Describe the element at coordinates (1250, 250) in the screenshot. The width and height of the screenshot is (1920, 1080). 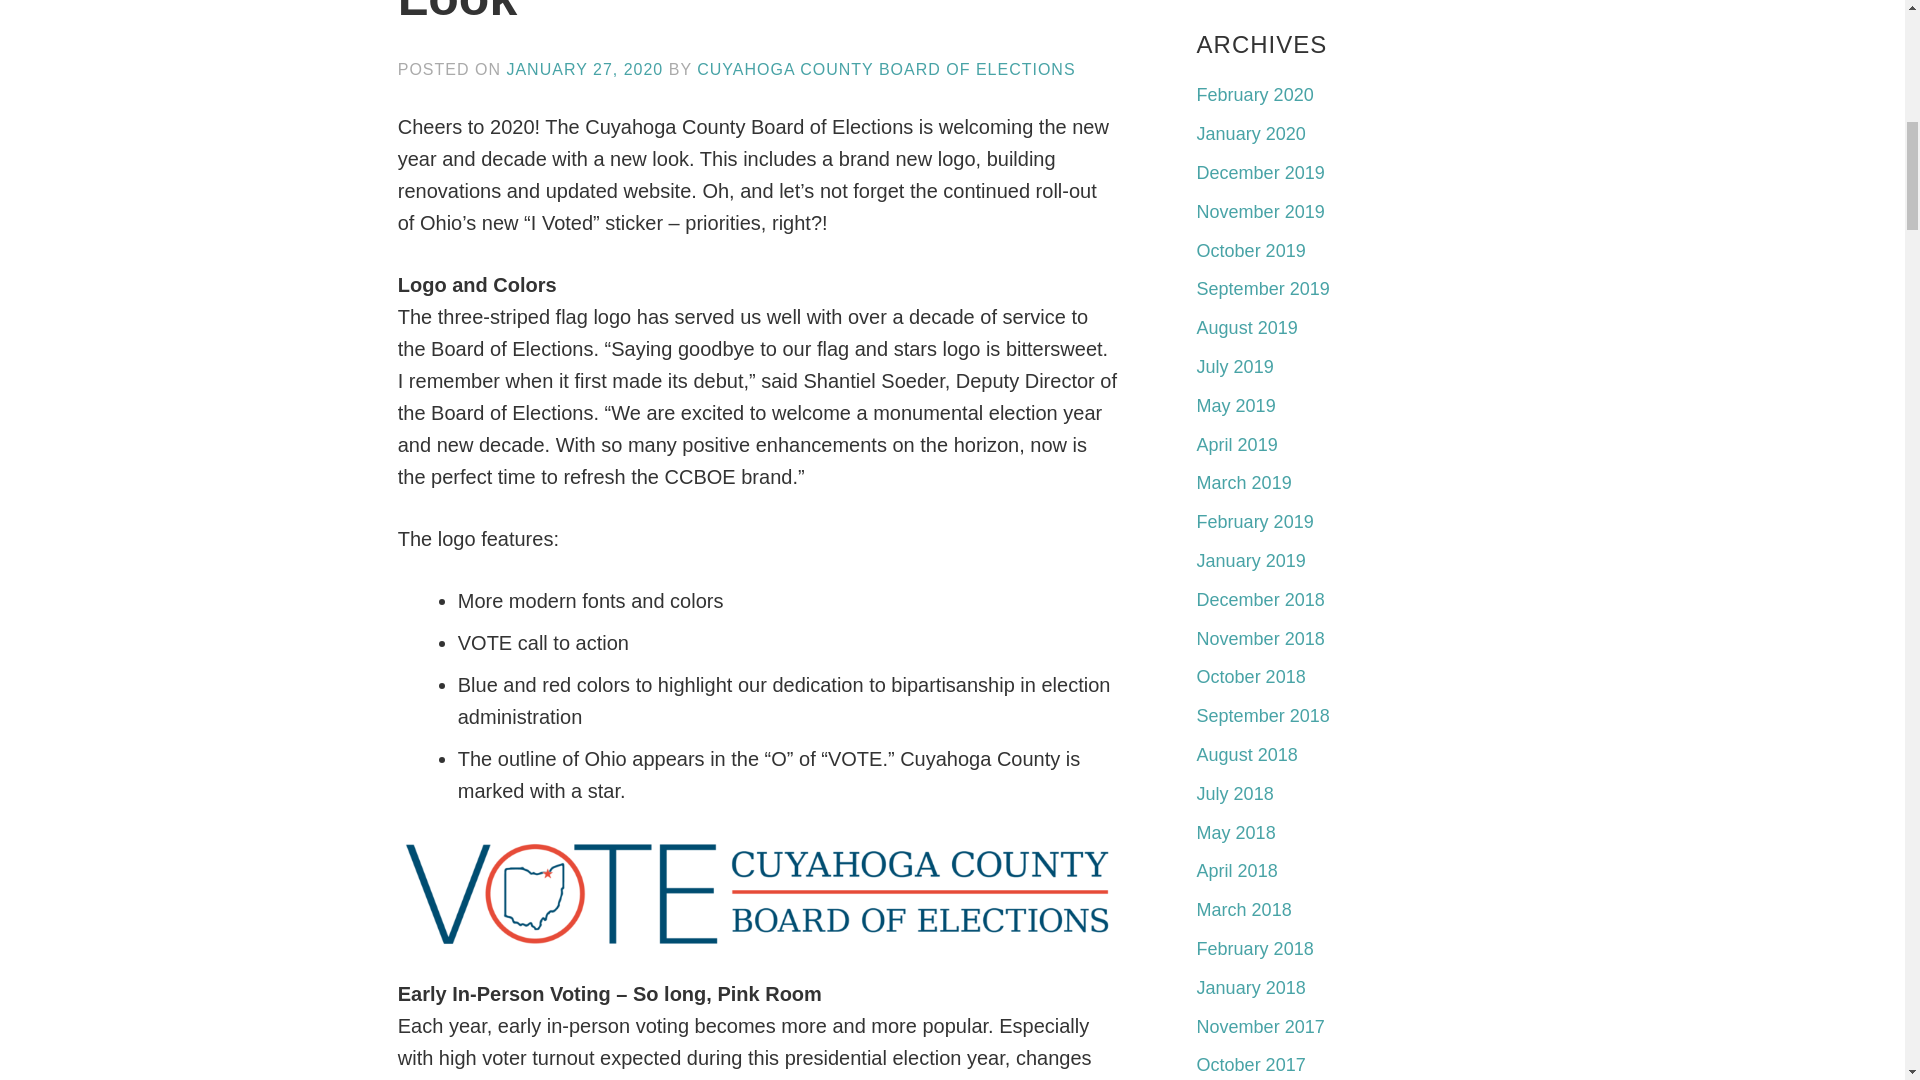
I see `October 2019` at that location.